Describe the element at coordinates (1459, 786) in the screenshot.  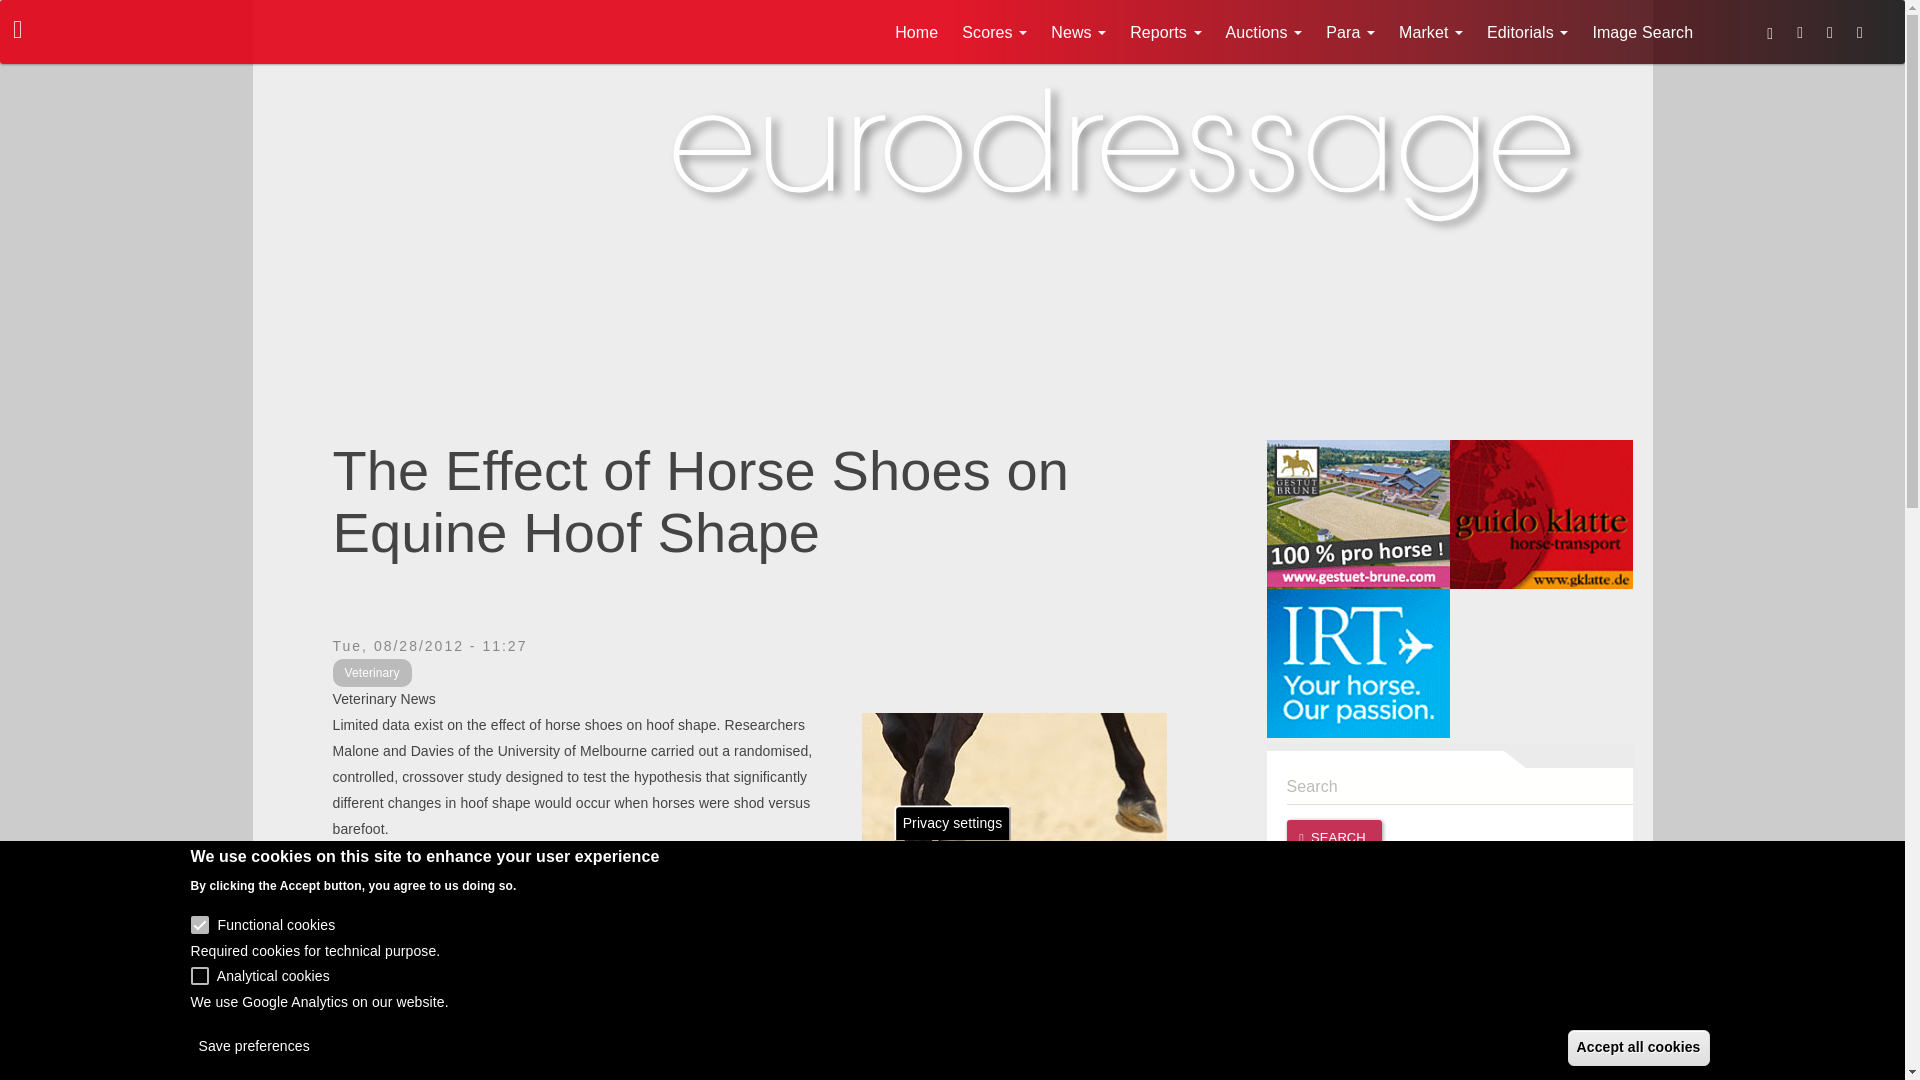
I see `Enter the terms you wish to search for.` at that location.